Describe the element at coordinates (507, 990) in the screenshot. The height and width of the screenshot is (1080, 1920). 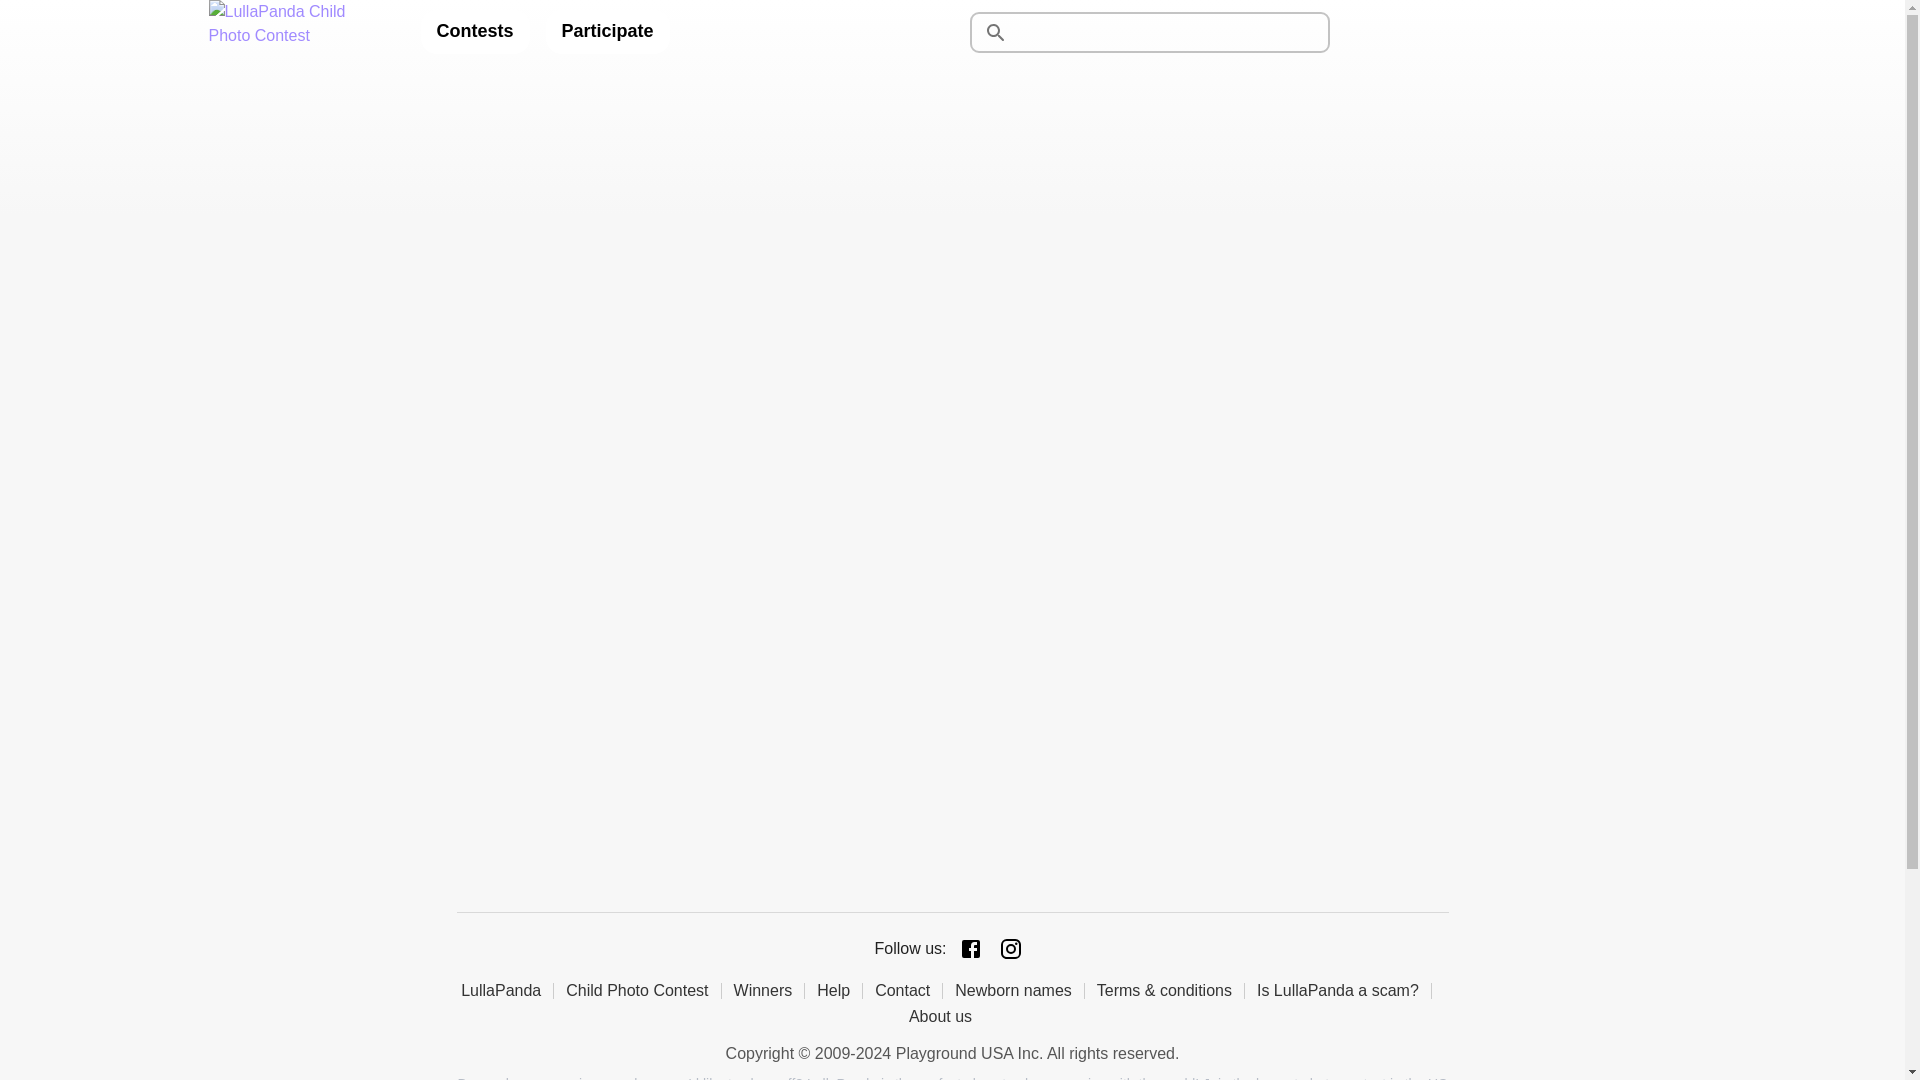
I see `LullaPanda` at that location.